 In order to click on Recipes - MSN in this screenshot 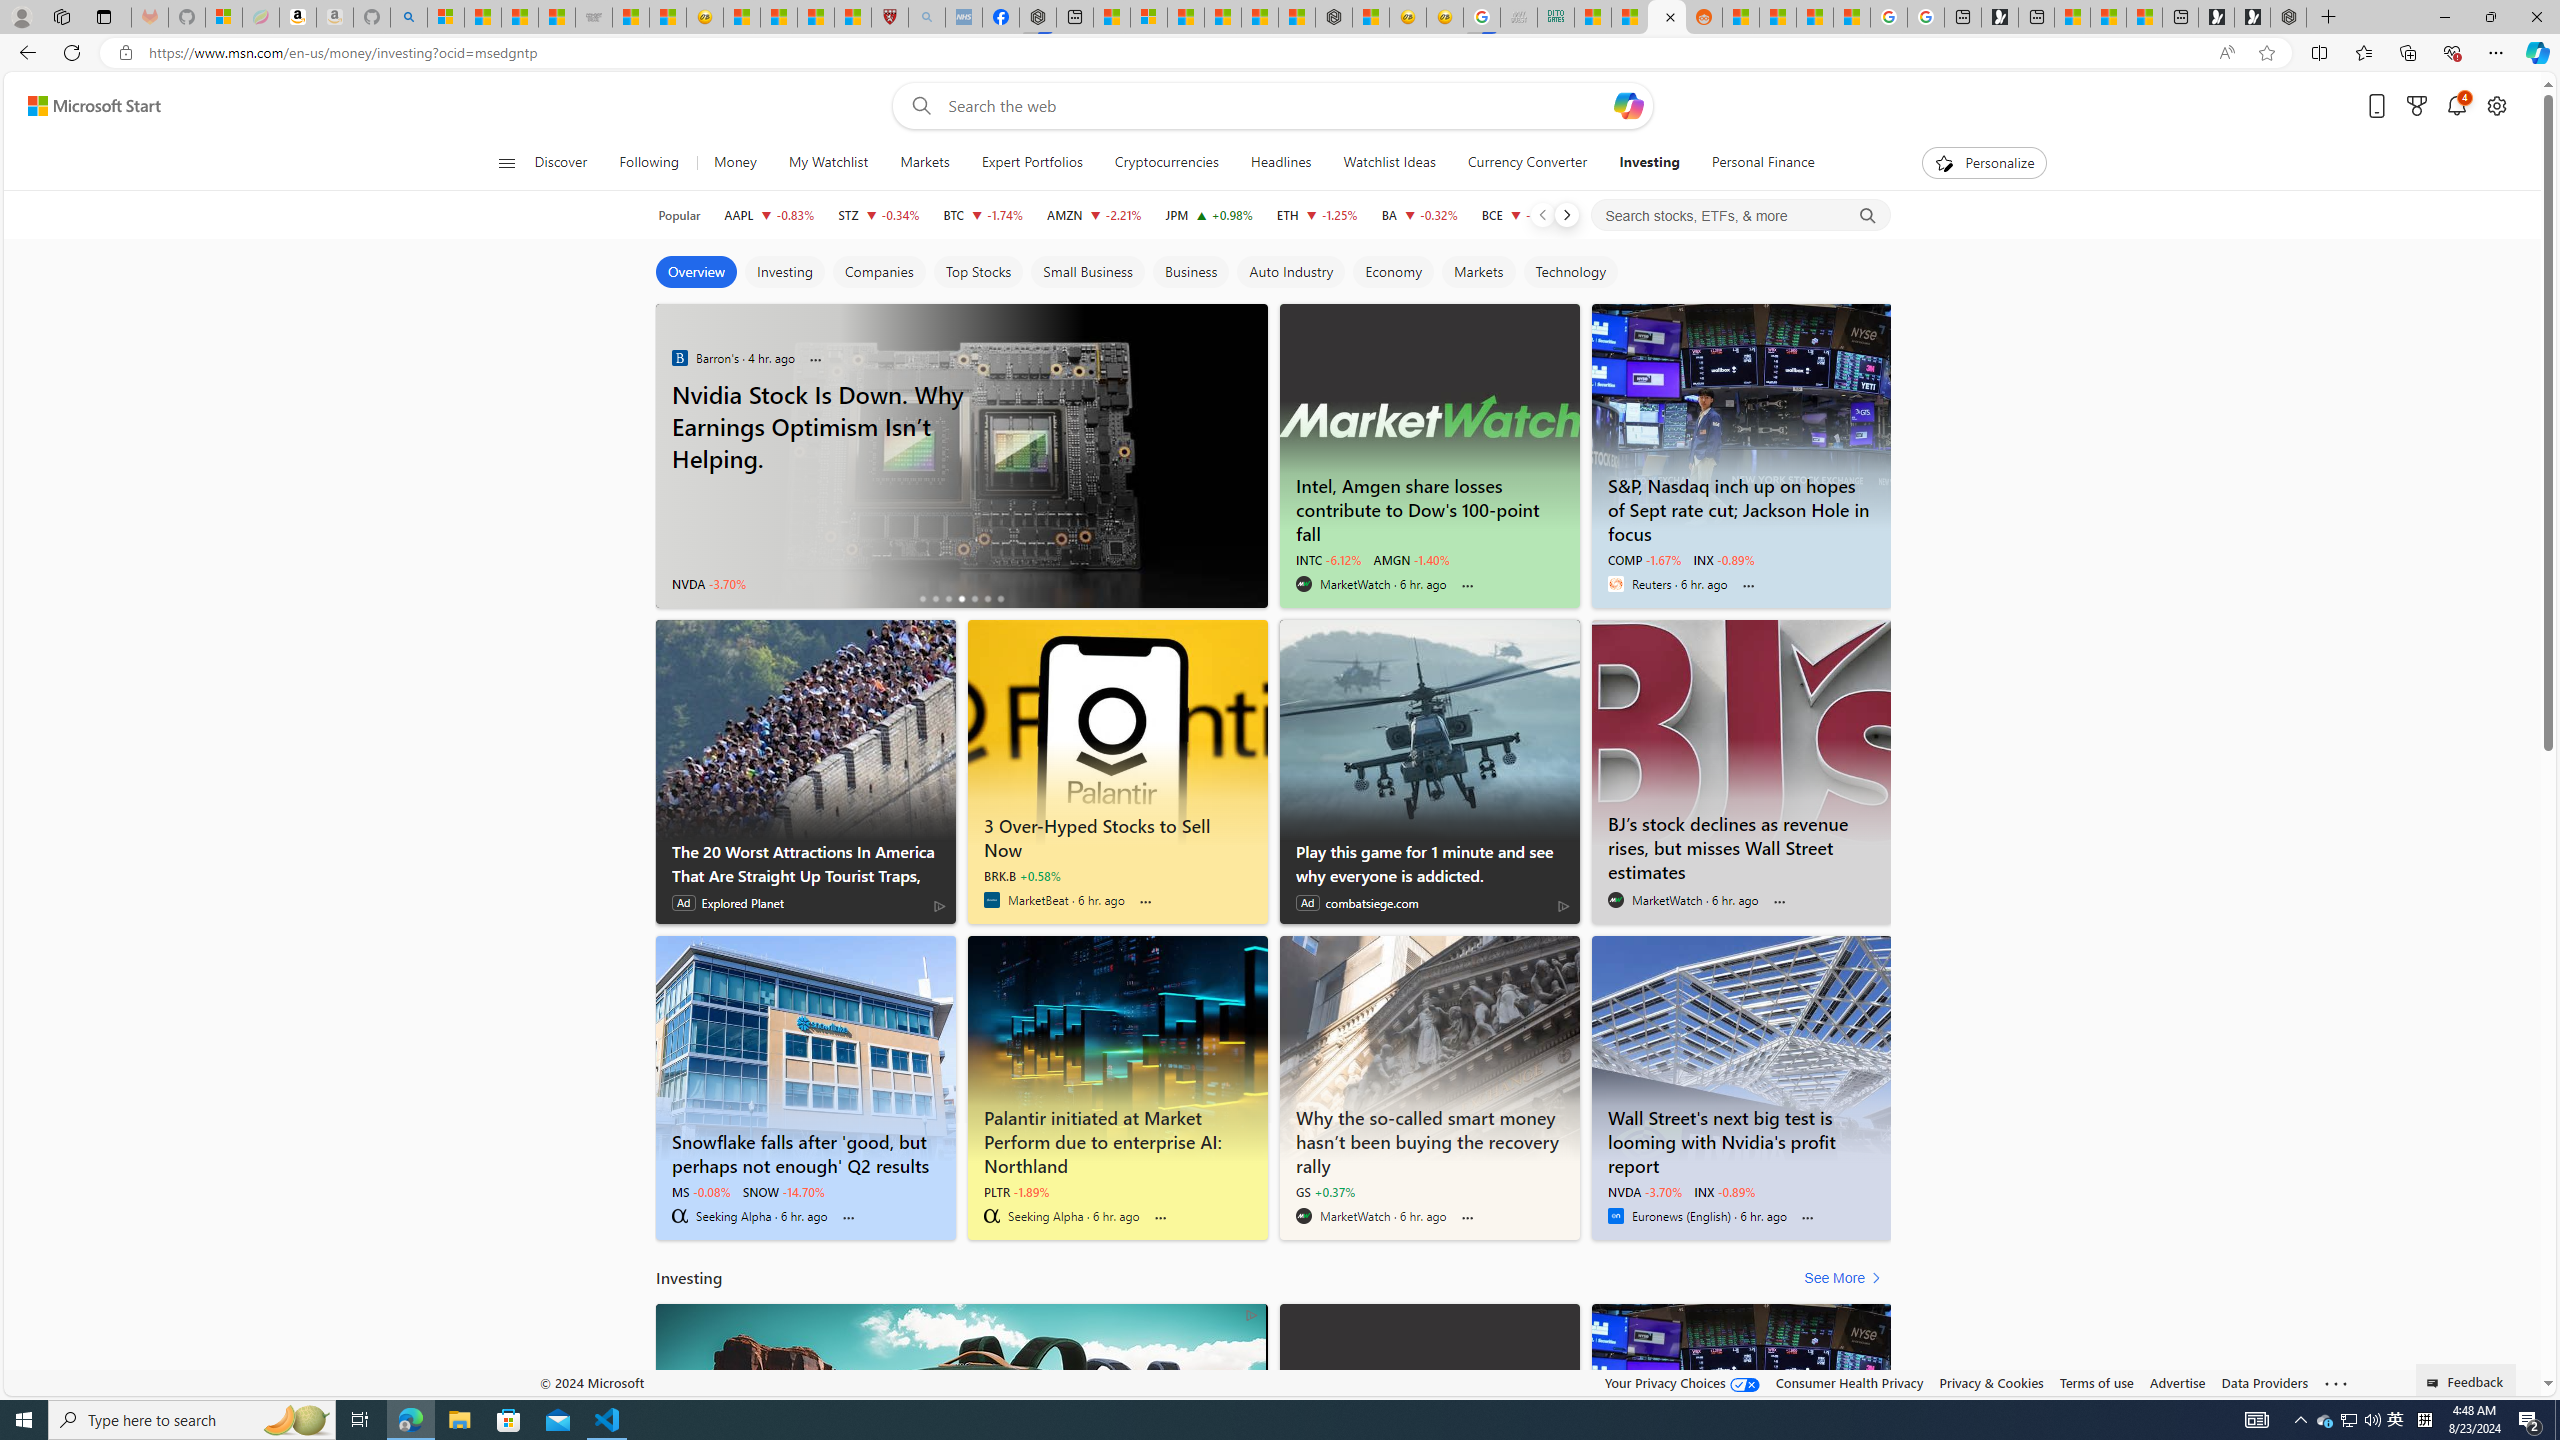, I will do `click(741, 17)`.